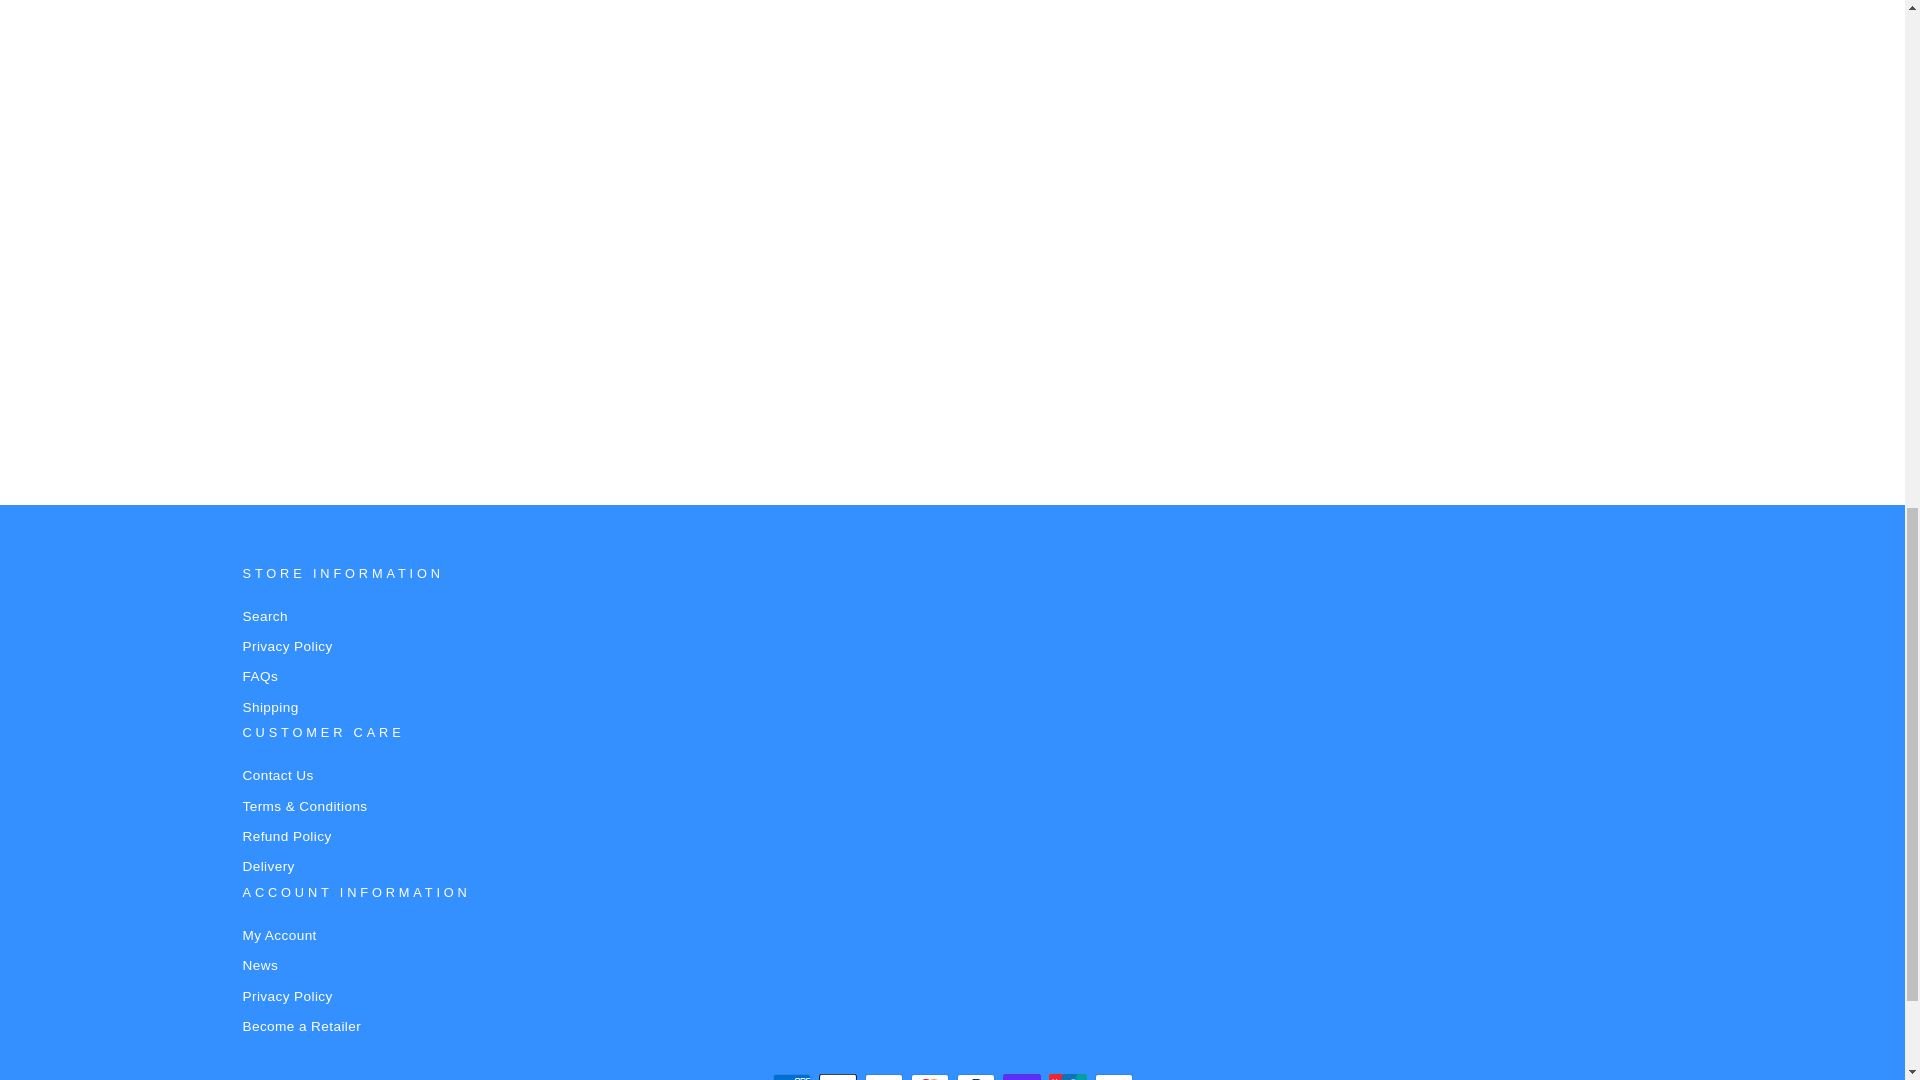 The height and width of the screenshot is (1080, 1920). I want to click on Mastercard, so click(929, 1076).